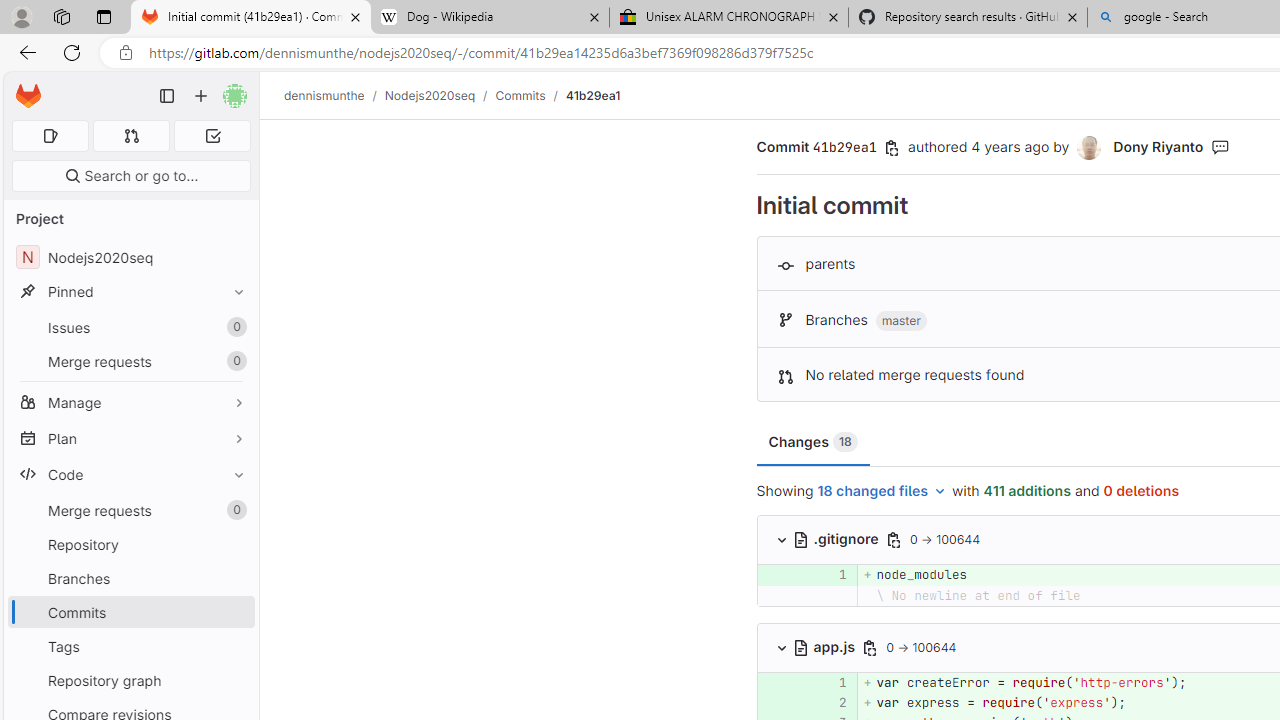 The height and width of the screenshot is (720, 1280). What do you see at coordinates (50, 136) in the screenshot?
I see `Assigned issues 0` at bounding box center [50, 136].